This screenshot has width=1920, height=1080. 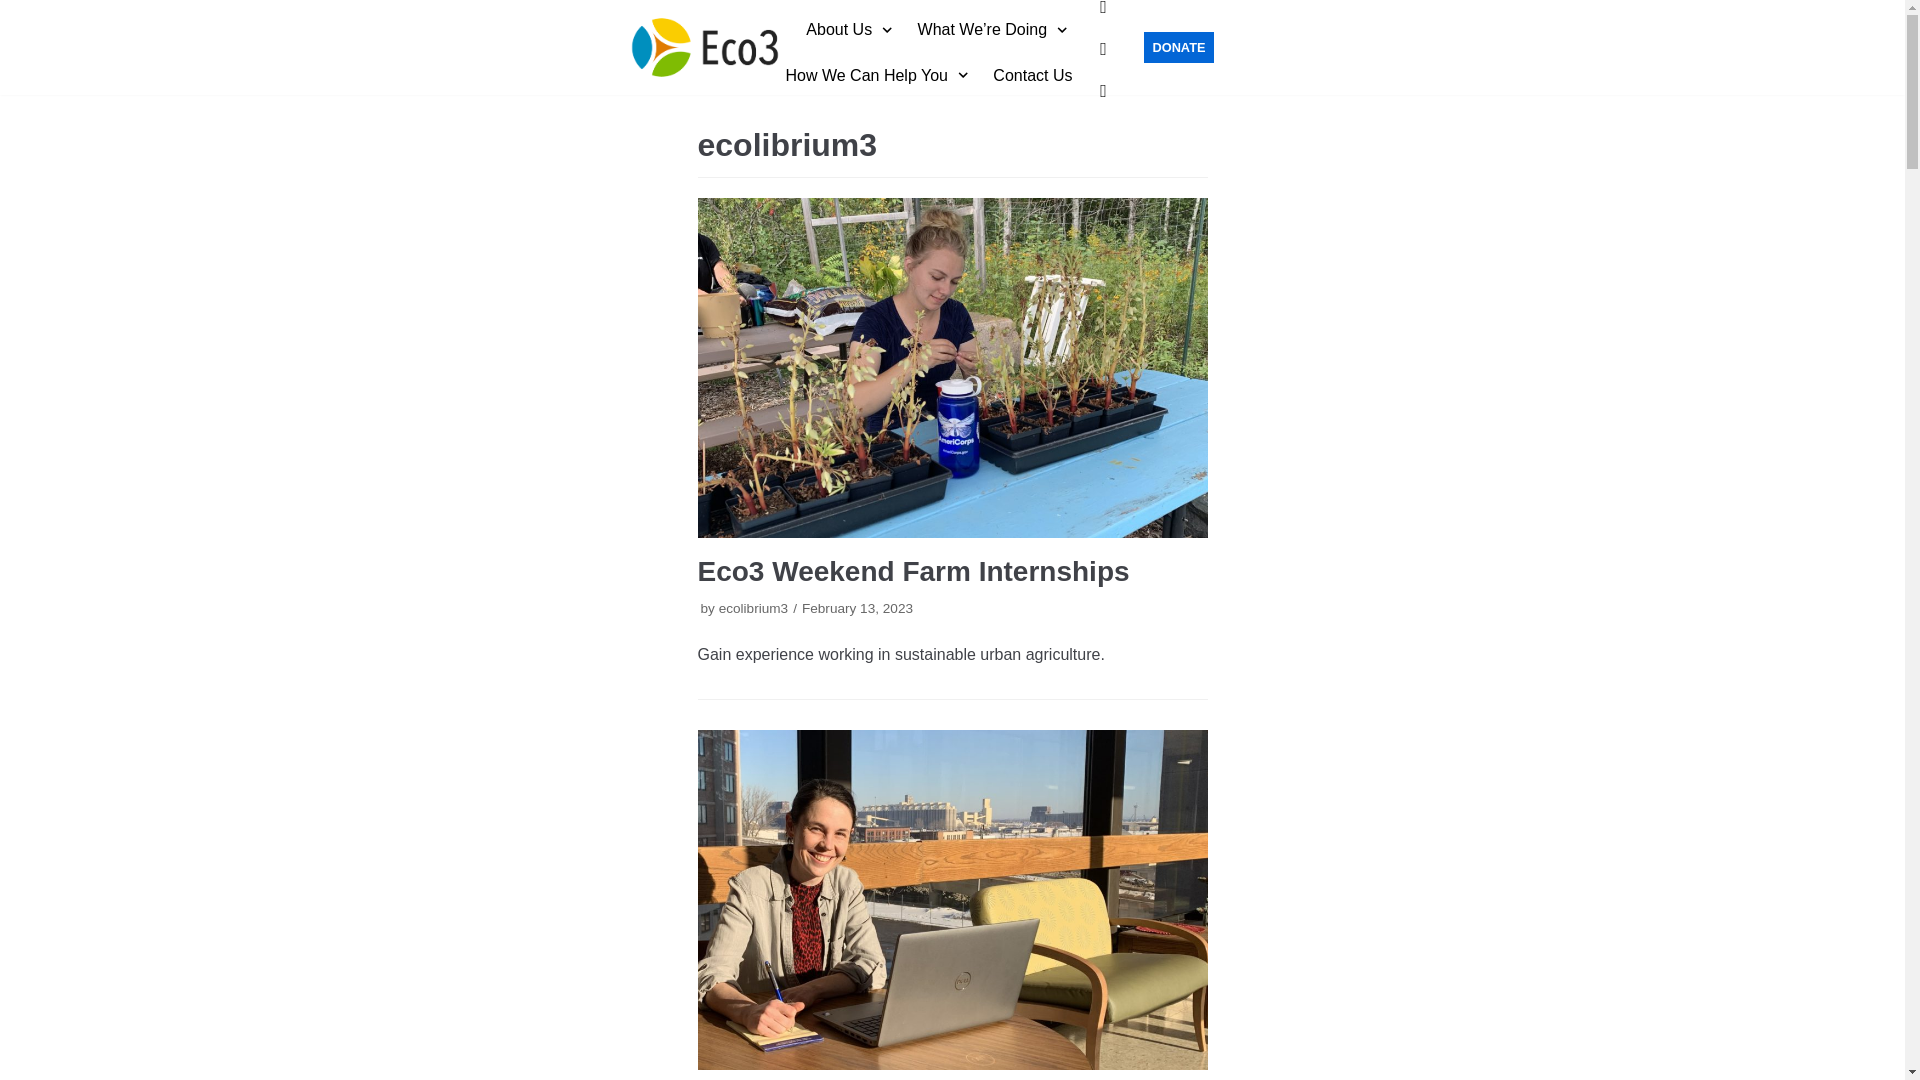 I want to click on DONATE, so click(x=1178, y=47).